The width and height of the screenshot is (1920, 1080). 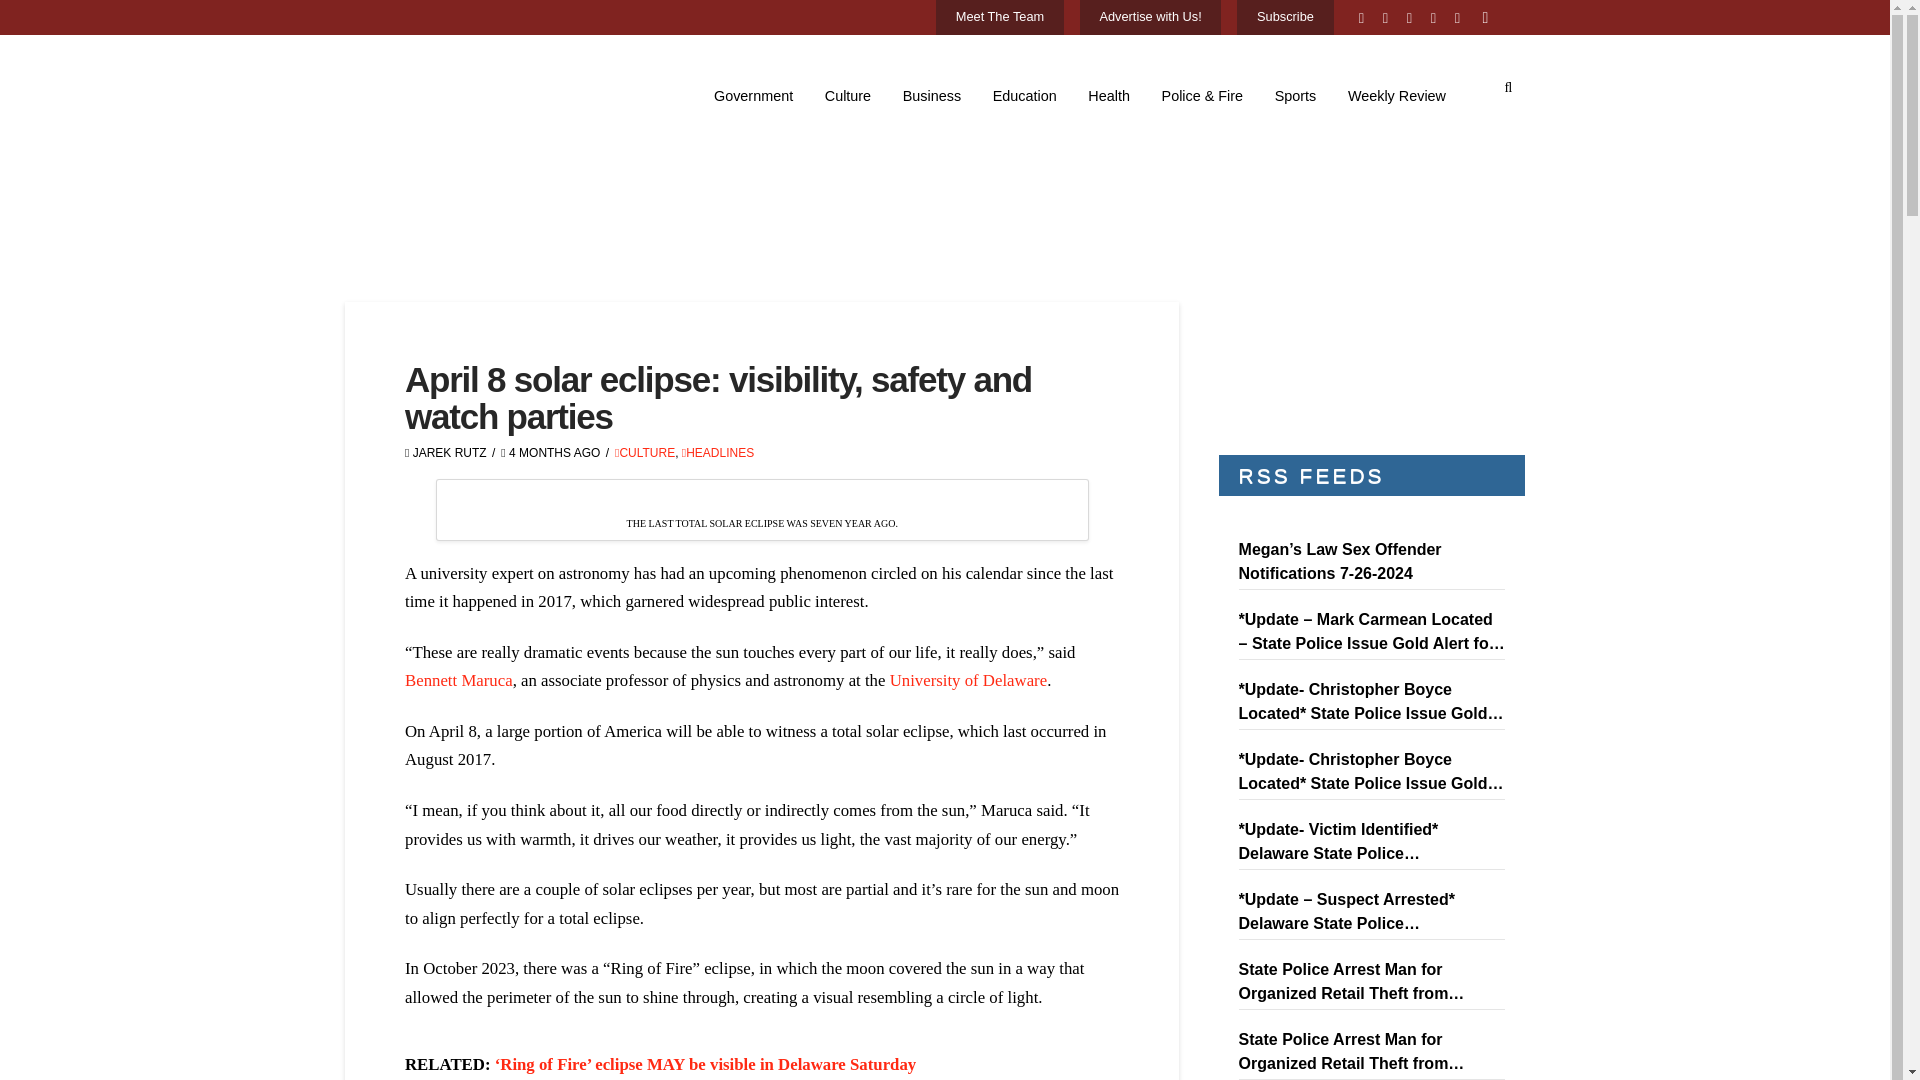 What do you see at coordinates (1150, 19) in the screenshot?
I see `Advertise with Us!` at bounding box center [1150, 19].